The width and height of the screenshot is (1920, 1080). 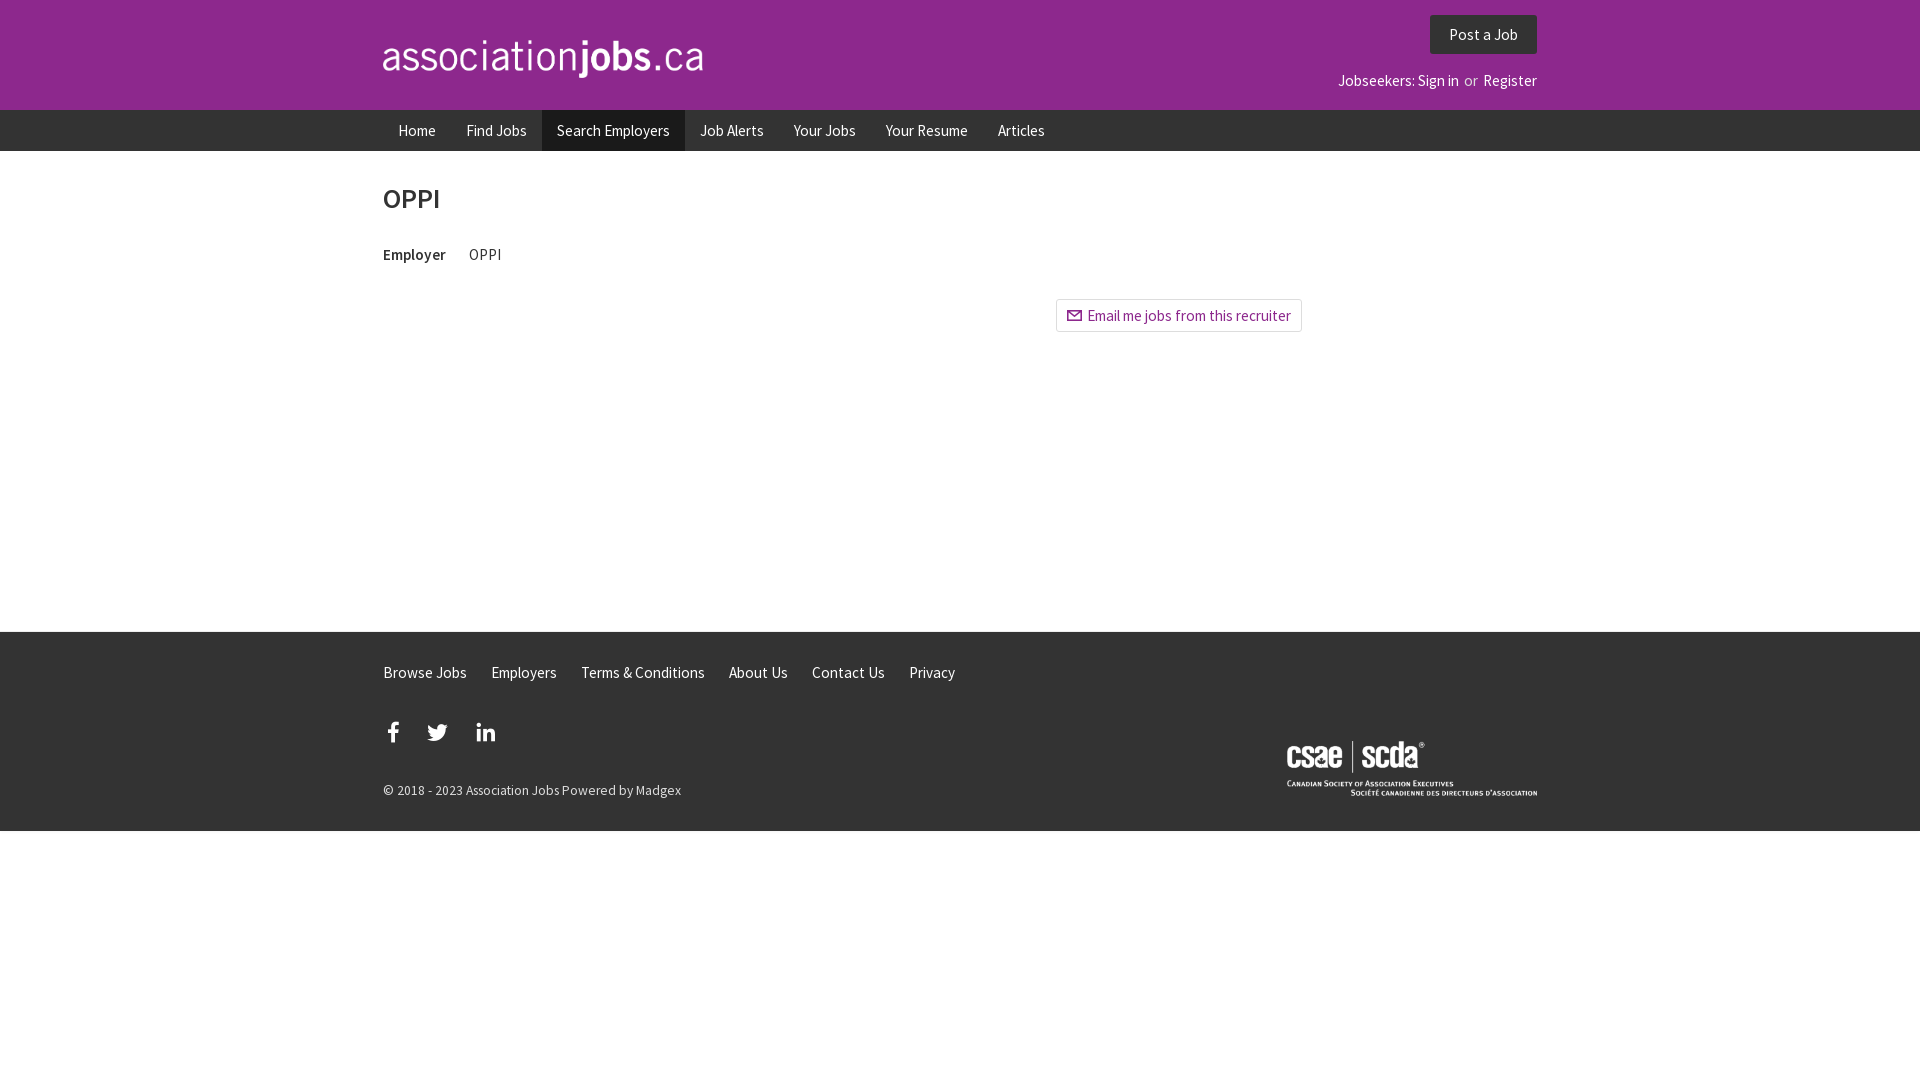 I want to click on Contact Us, so click(x=848, y=672).